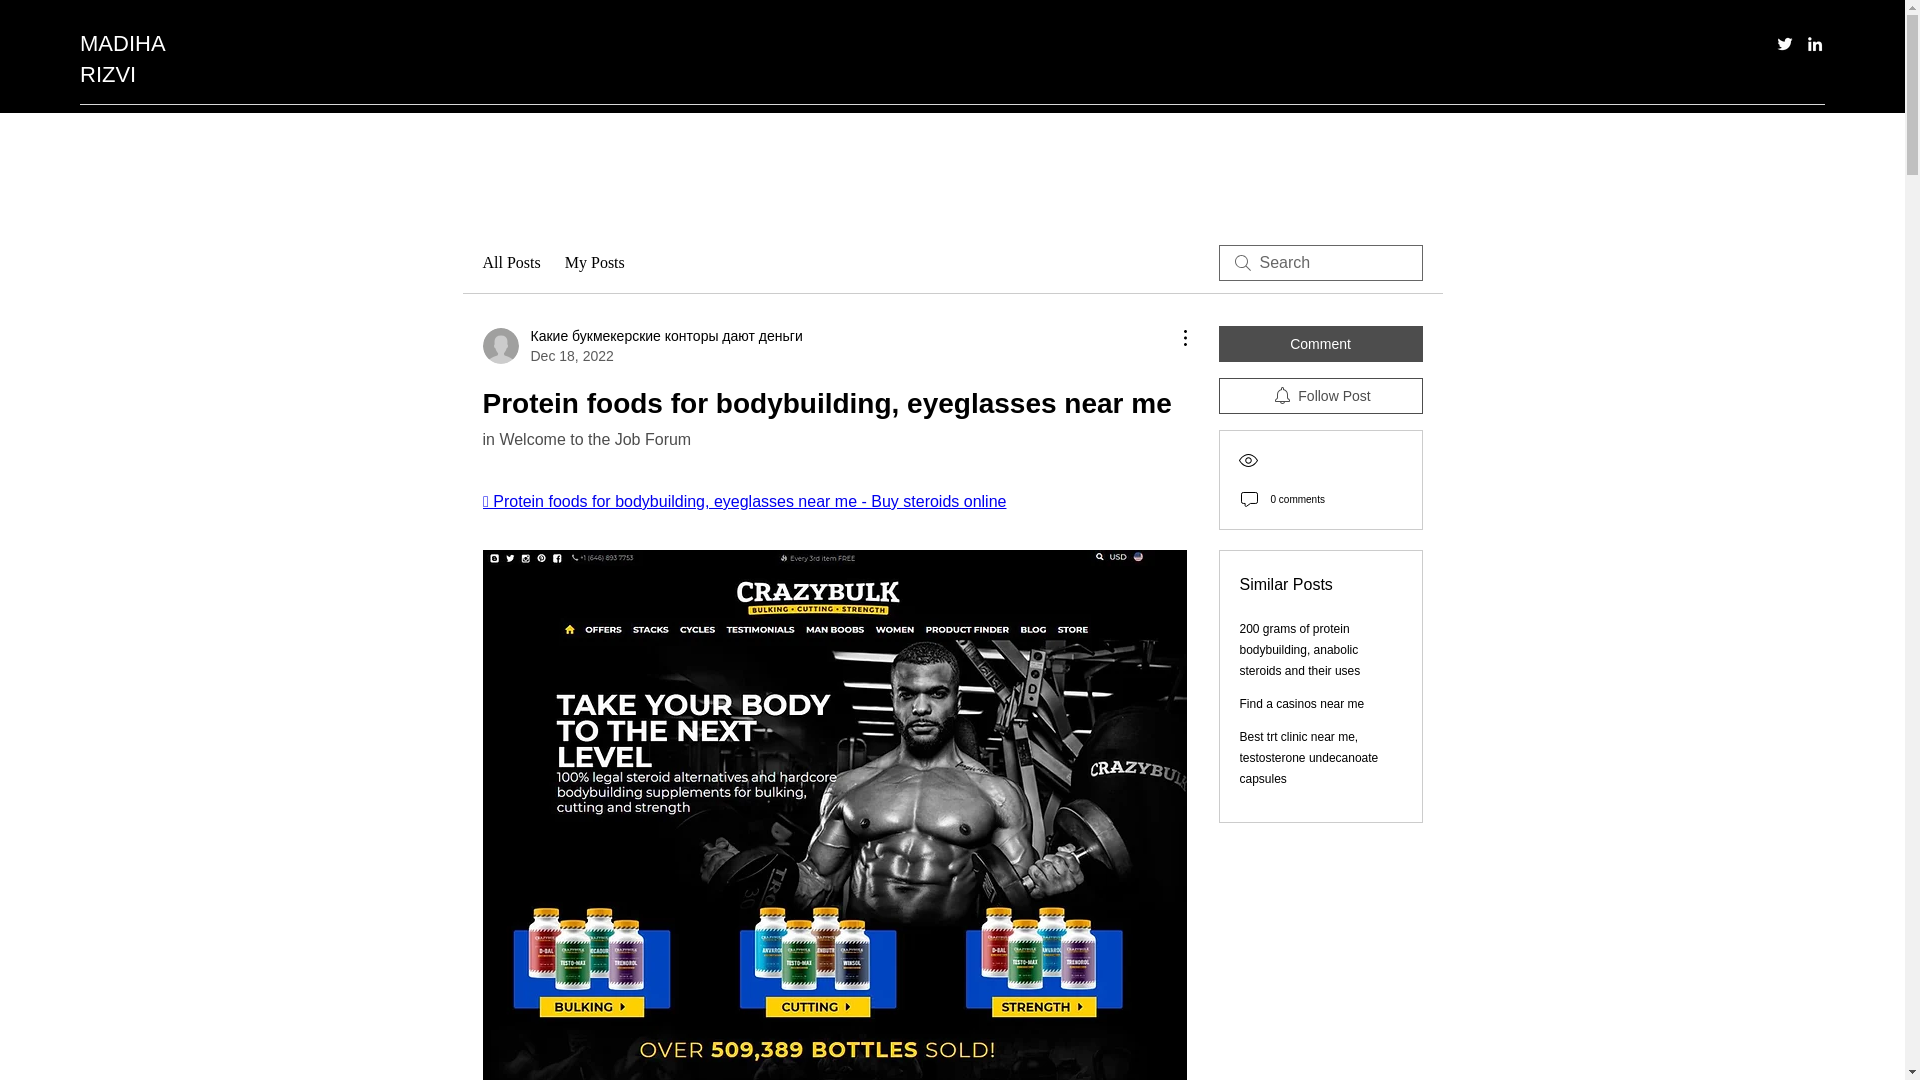  What do you see at coordinates (594, 262) in the screenshot?
I see `My Posts` at bounding box center [594, 262].